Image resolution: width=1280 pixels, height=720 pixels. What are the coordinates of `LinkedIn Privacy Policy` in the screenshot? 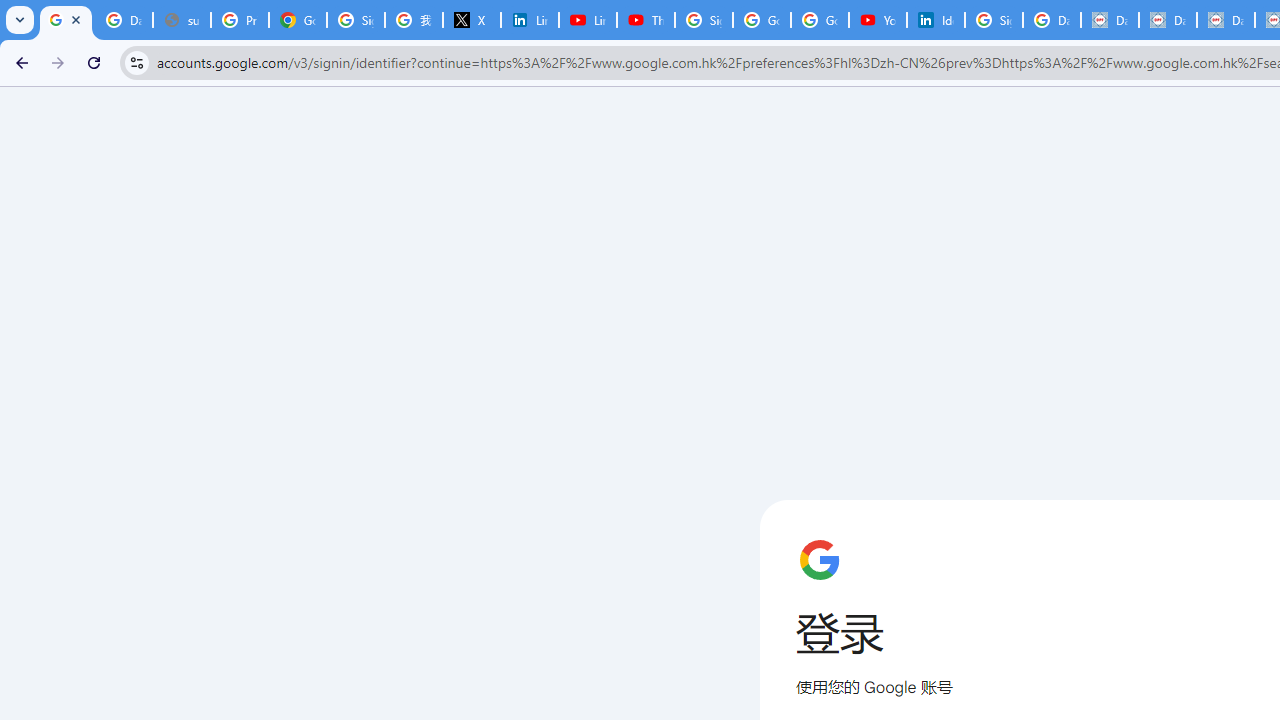 It's located at (530, 20).